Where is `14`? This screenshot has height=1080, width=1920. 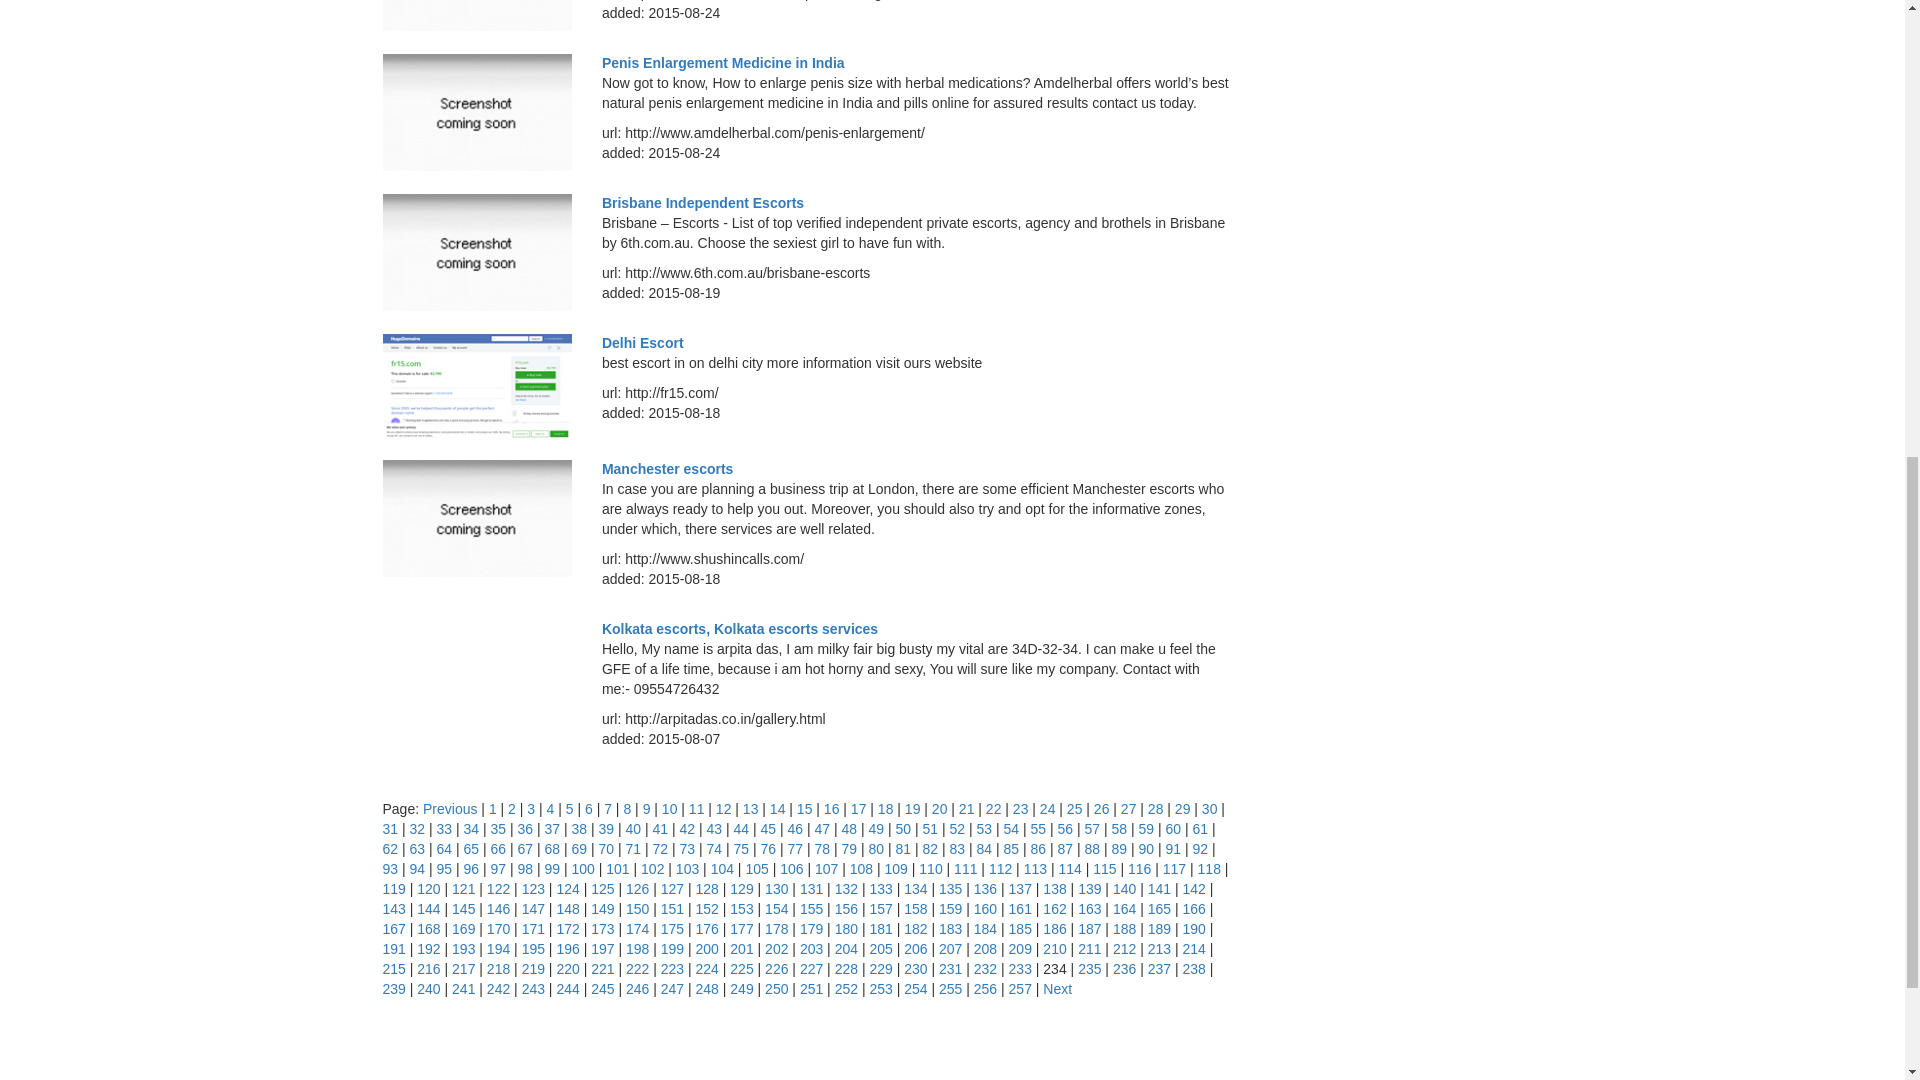 14 is located at coordinates (777, 808).